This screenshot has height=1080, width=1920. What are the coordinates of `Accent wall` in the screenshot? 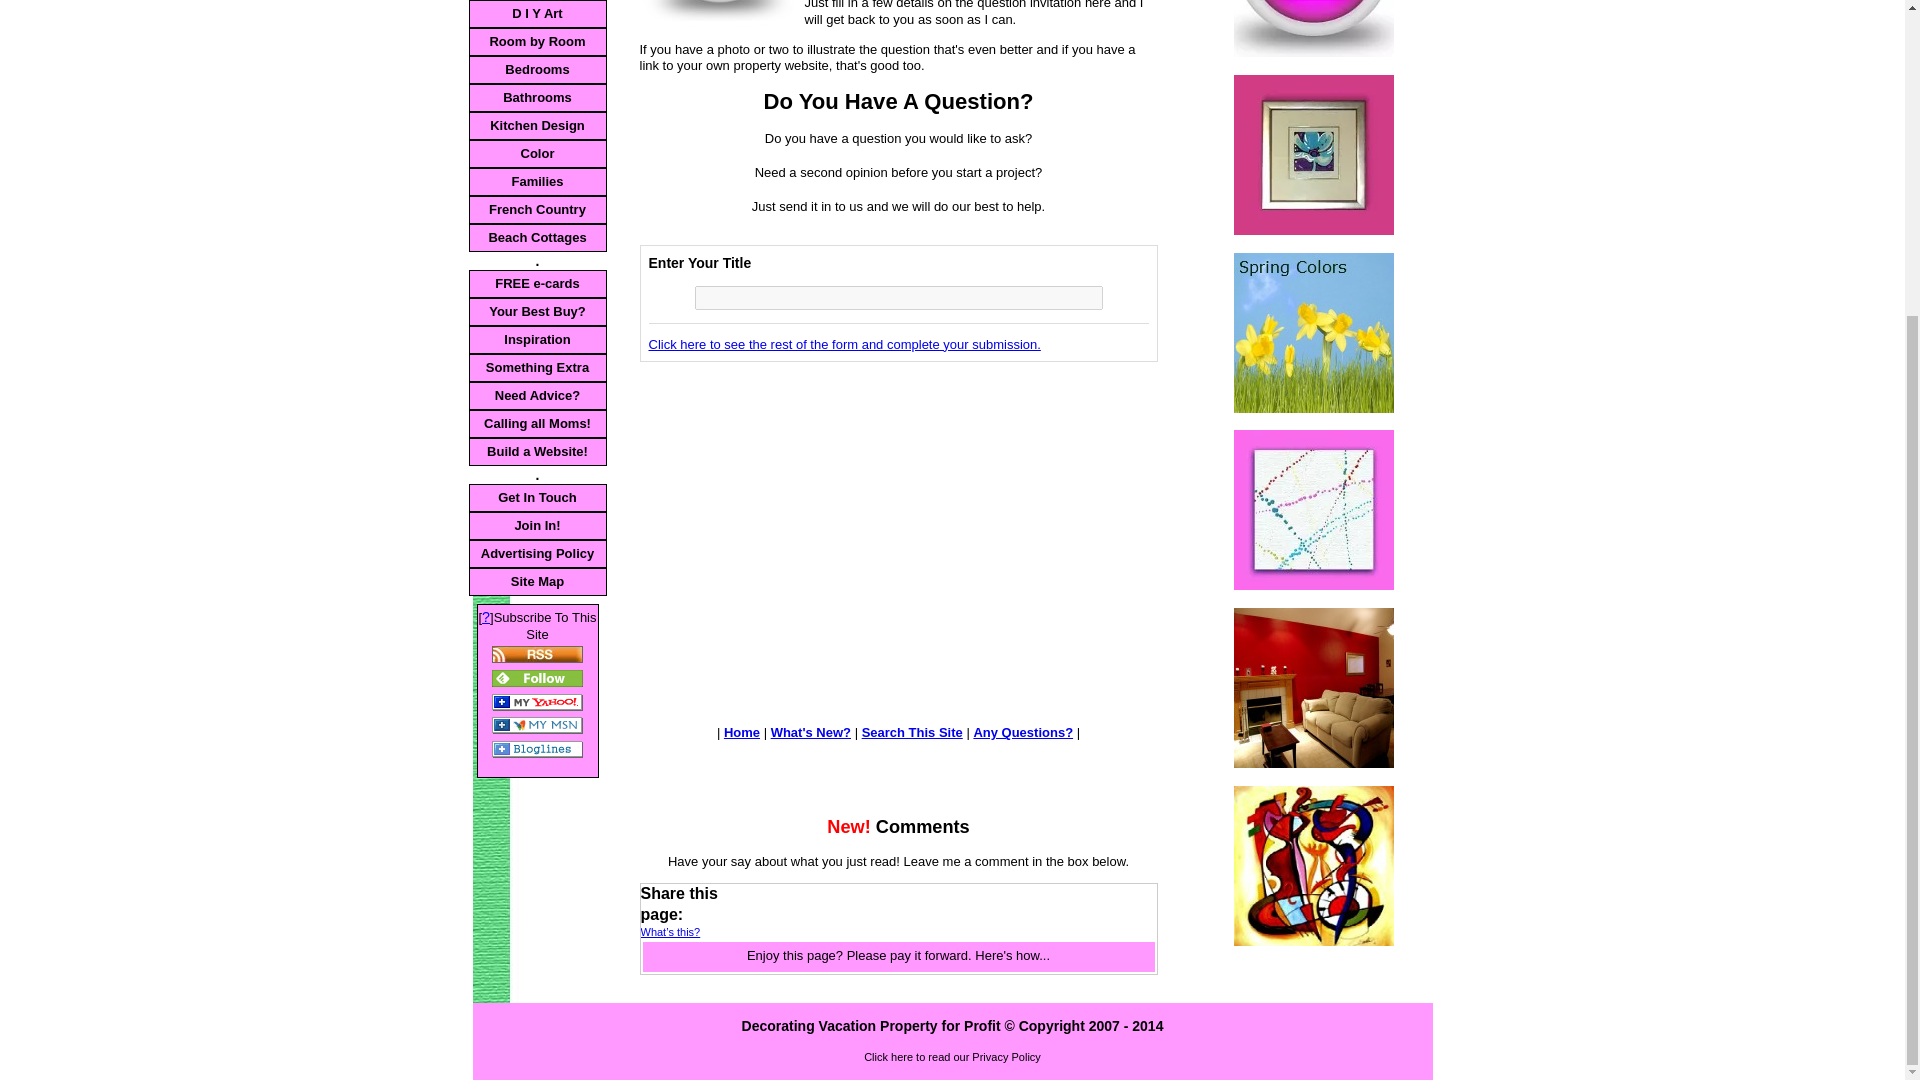 It's located at (1314, 688).